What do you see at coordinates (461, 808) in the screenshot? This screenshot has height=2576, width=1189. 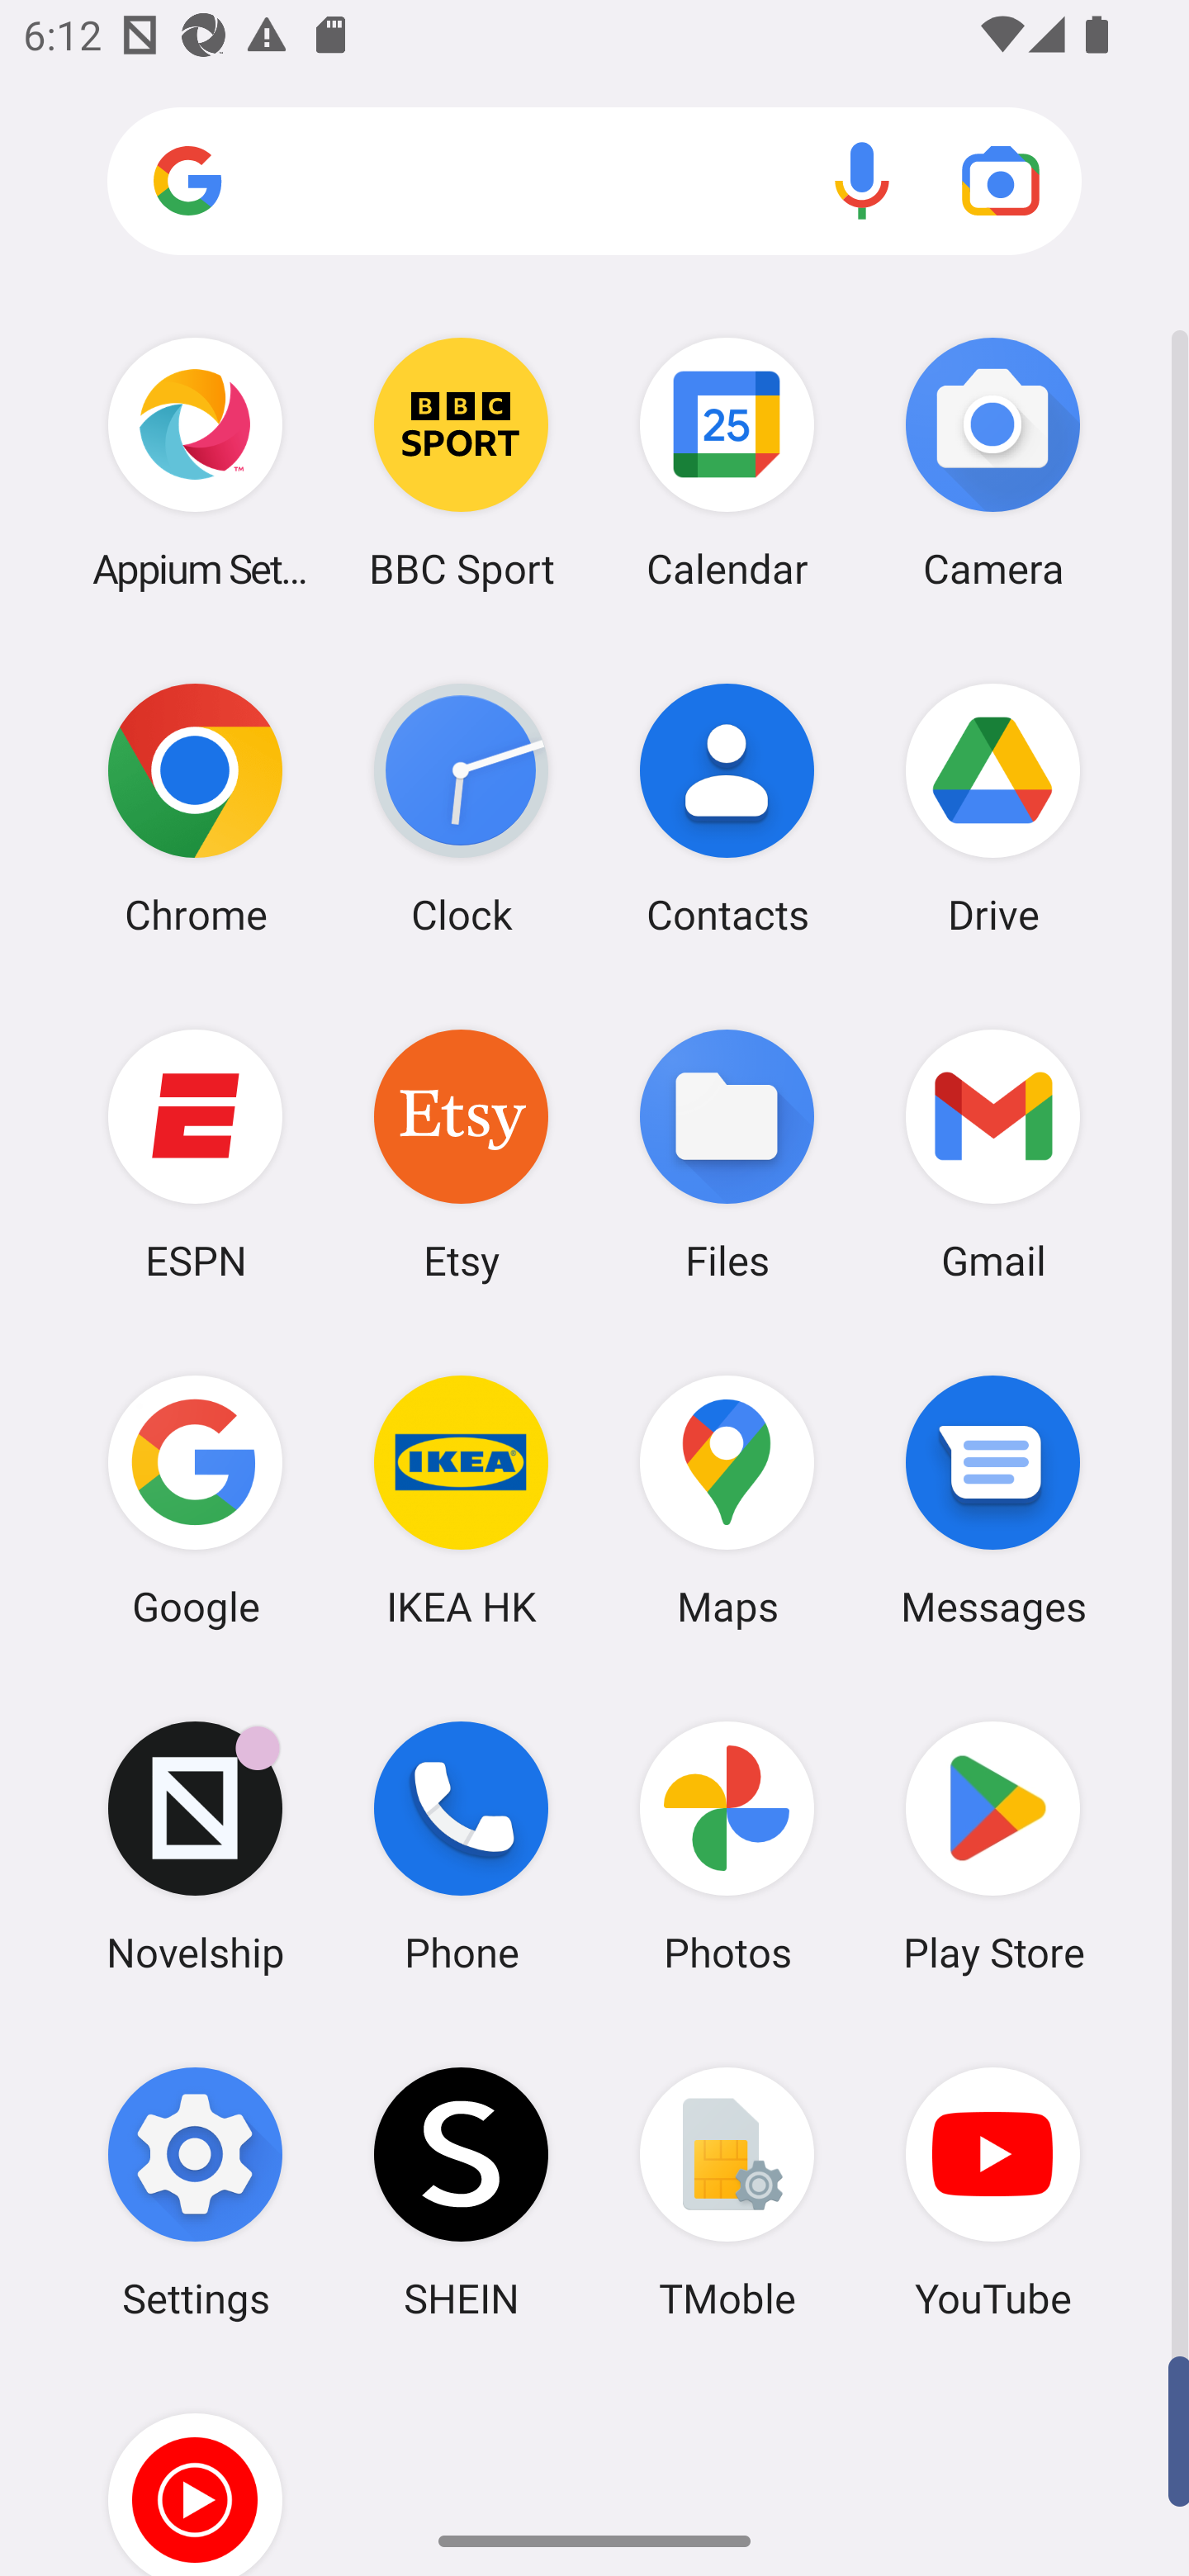 I see `Clock` at bounding box center [461, 808].